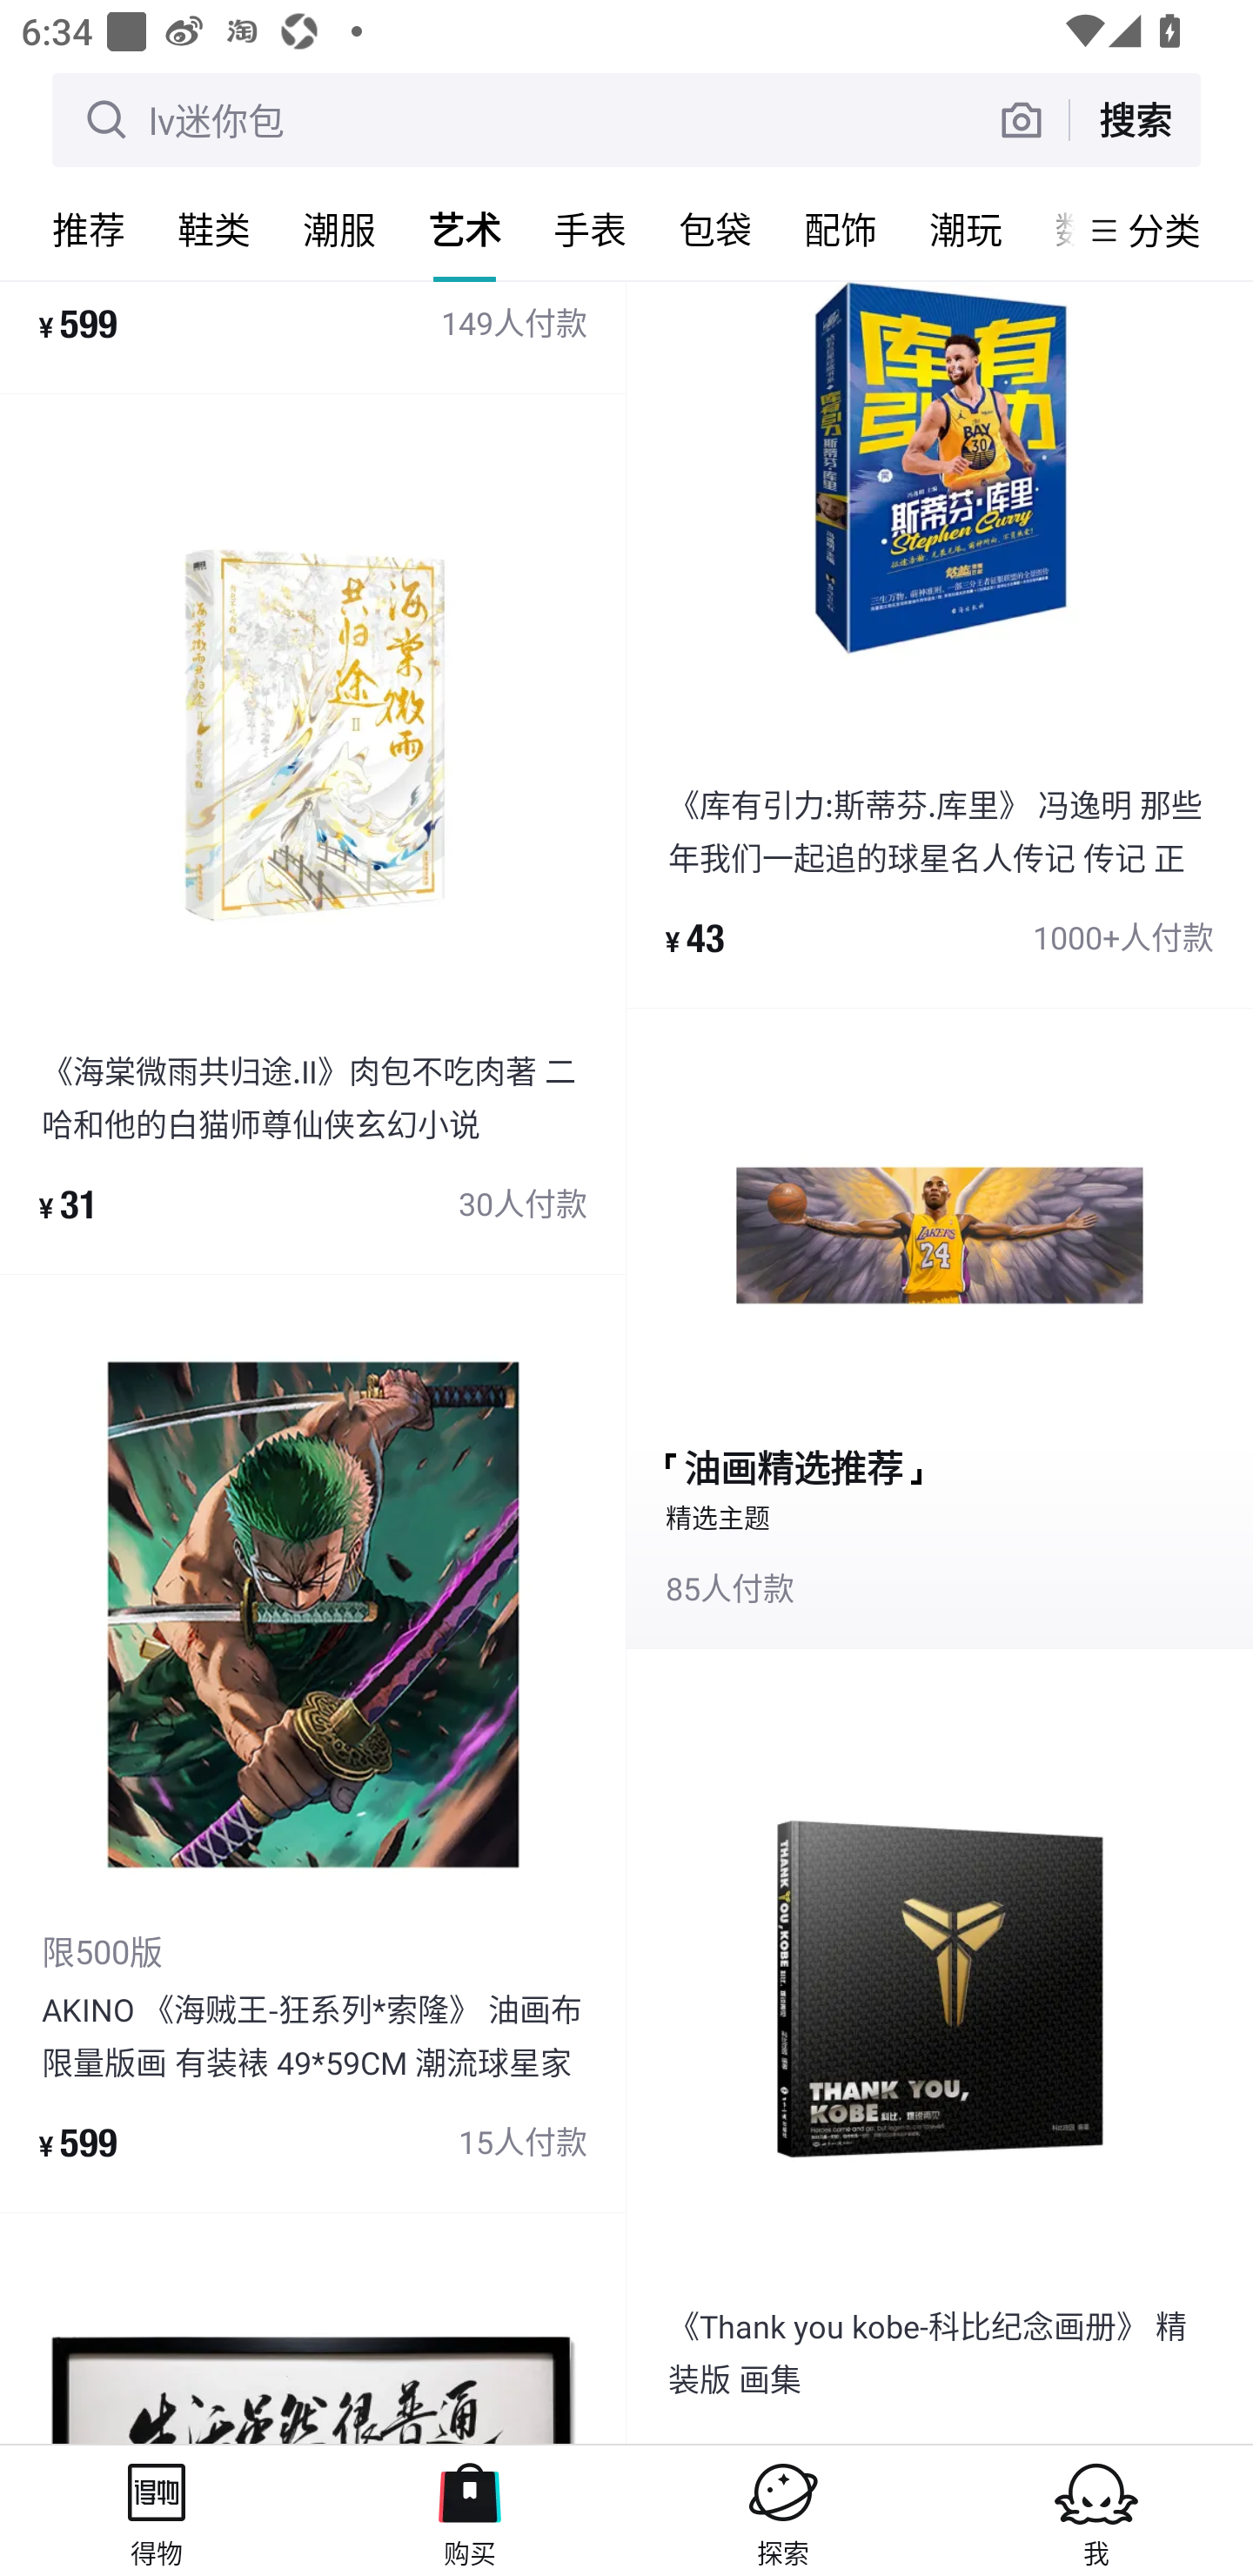 Image resolution: width=1253 pixels, height=2576 pixels. What do you see at coordinates (841, 229) in the screenshot?
I see `配饰` at bounding box center [841, 229].